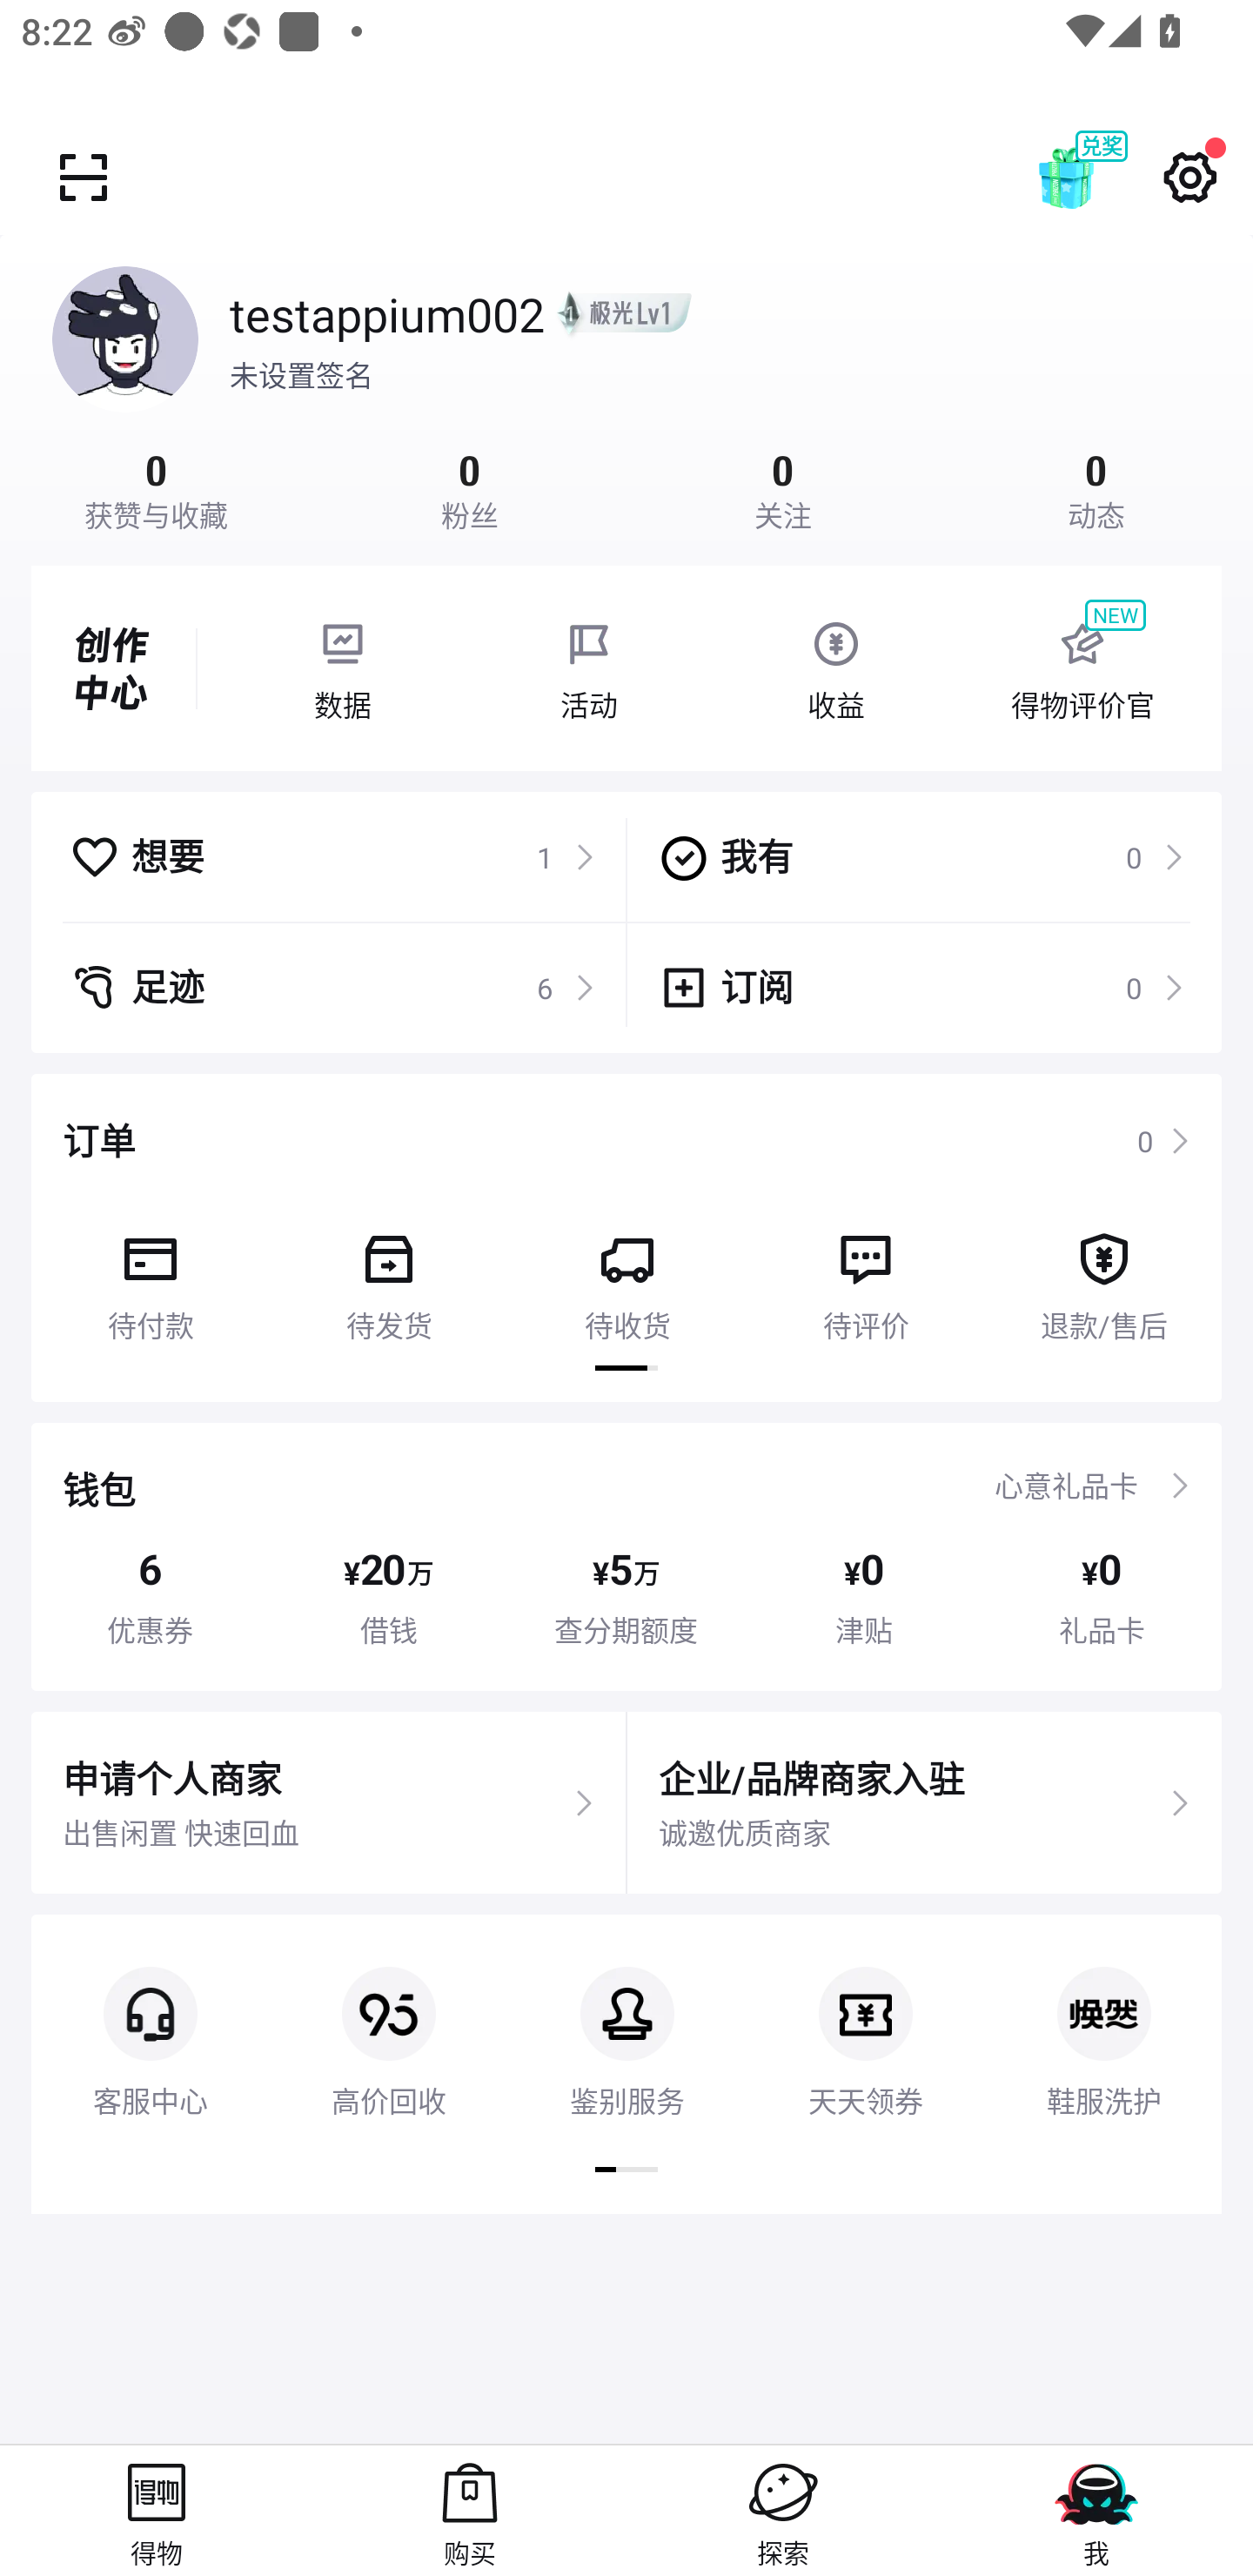 The height and width of the screenshot is (2576, 1253). I want to click on ¥ 0 津贴, so click(864, 1597).